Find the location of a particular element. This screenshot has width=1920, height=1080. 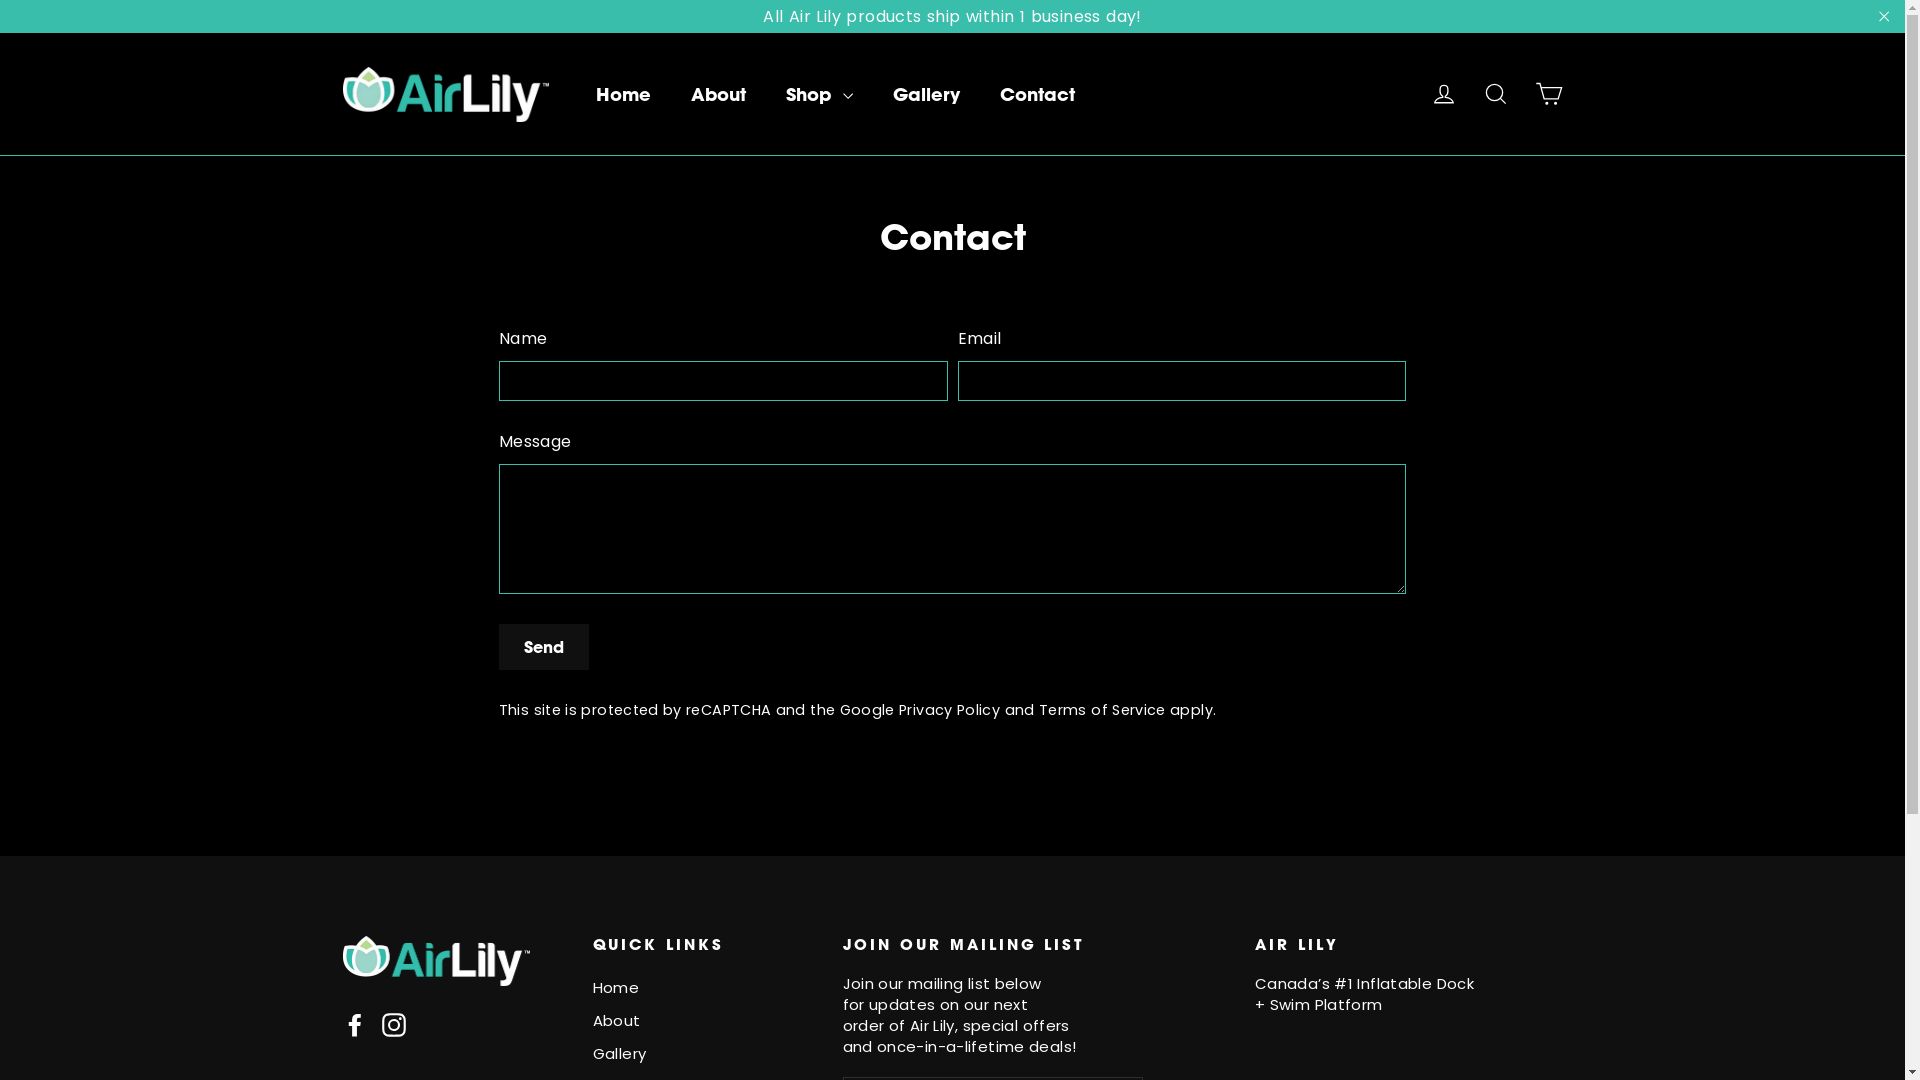

Home is located at coordinates (624, 95).